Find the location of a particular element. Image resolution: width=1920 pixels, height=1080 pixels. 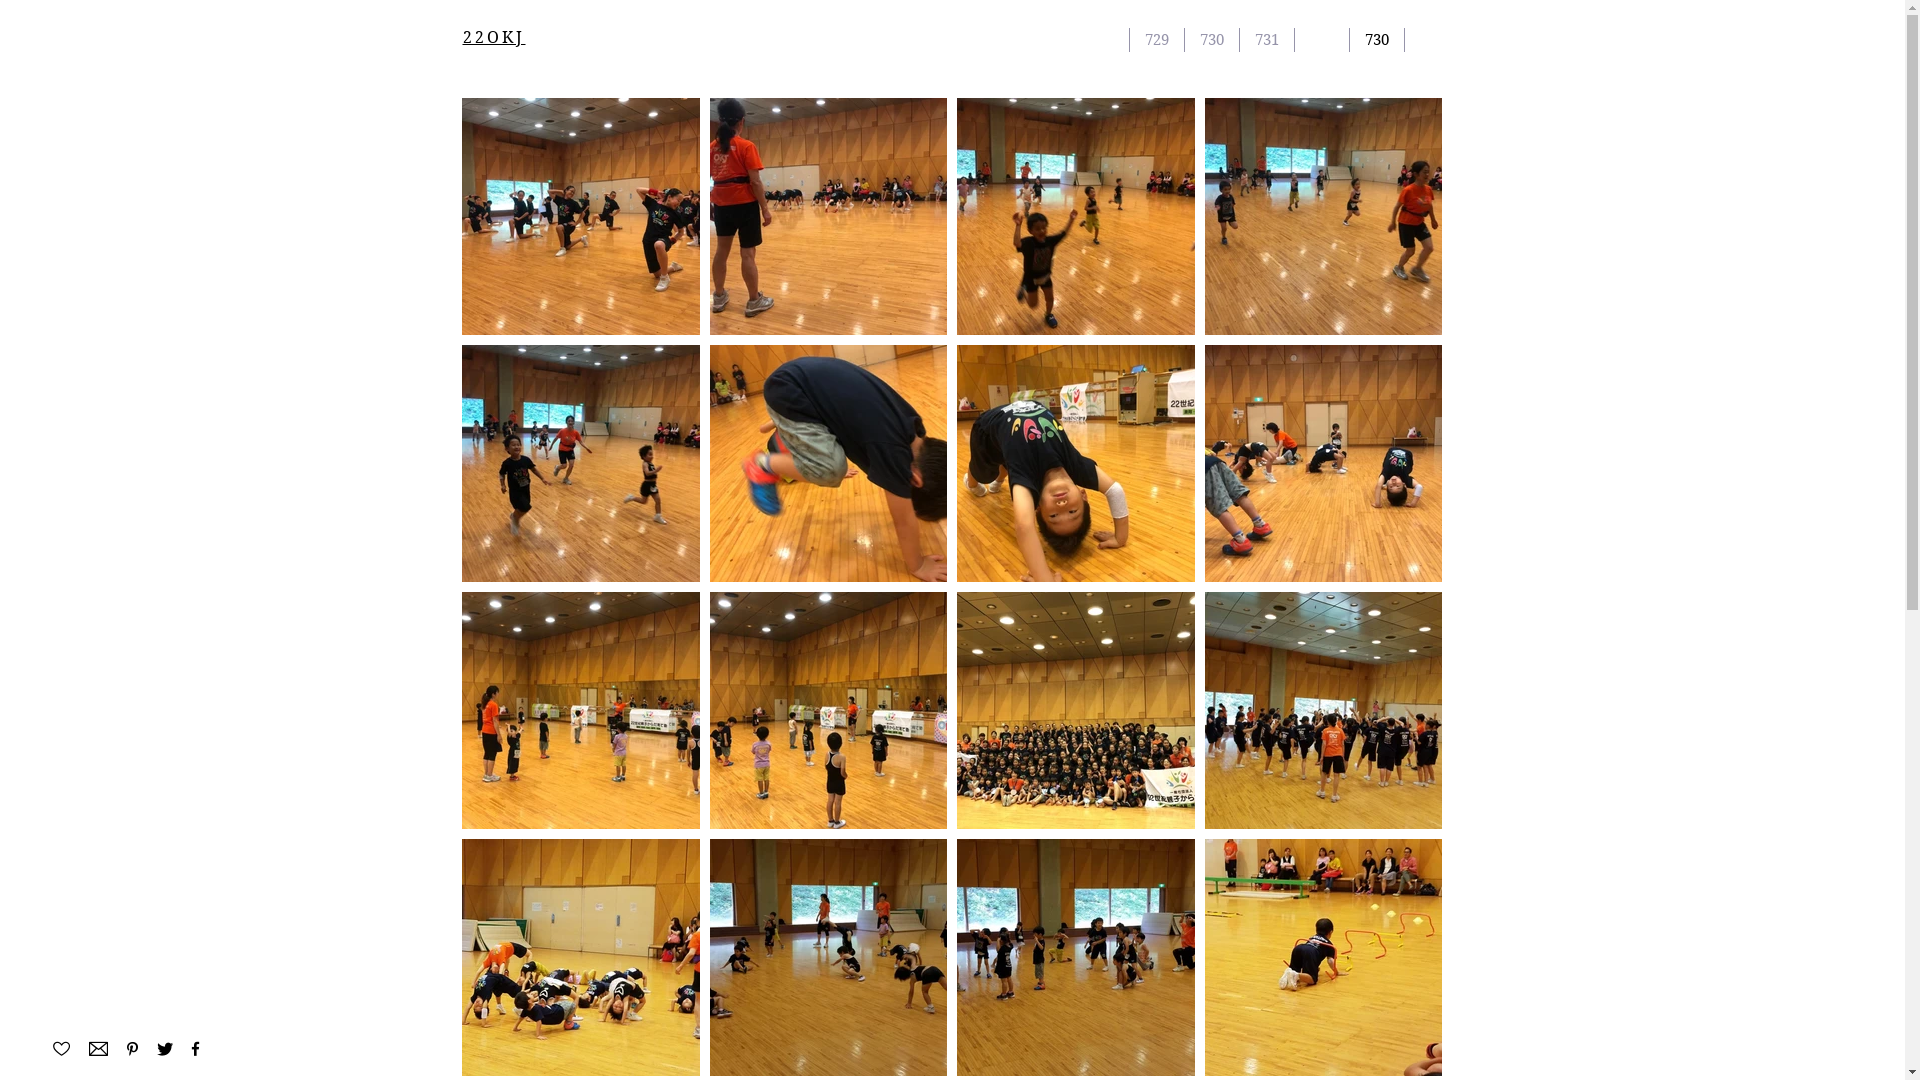

Embedded Content is located at coordinates (160, 1045).